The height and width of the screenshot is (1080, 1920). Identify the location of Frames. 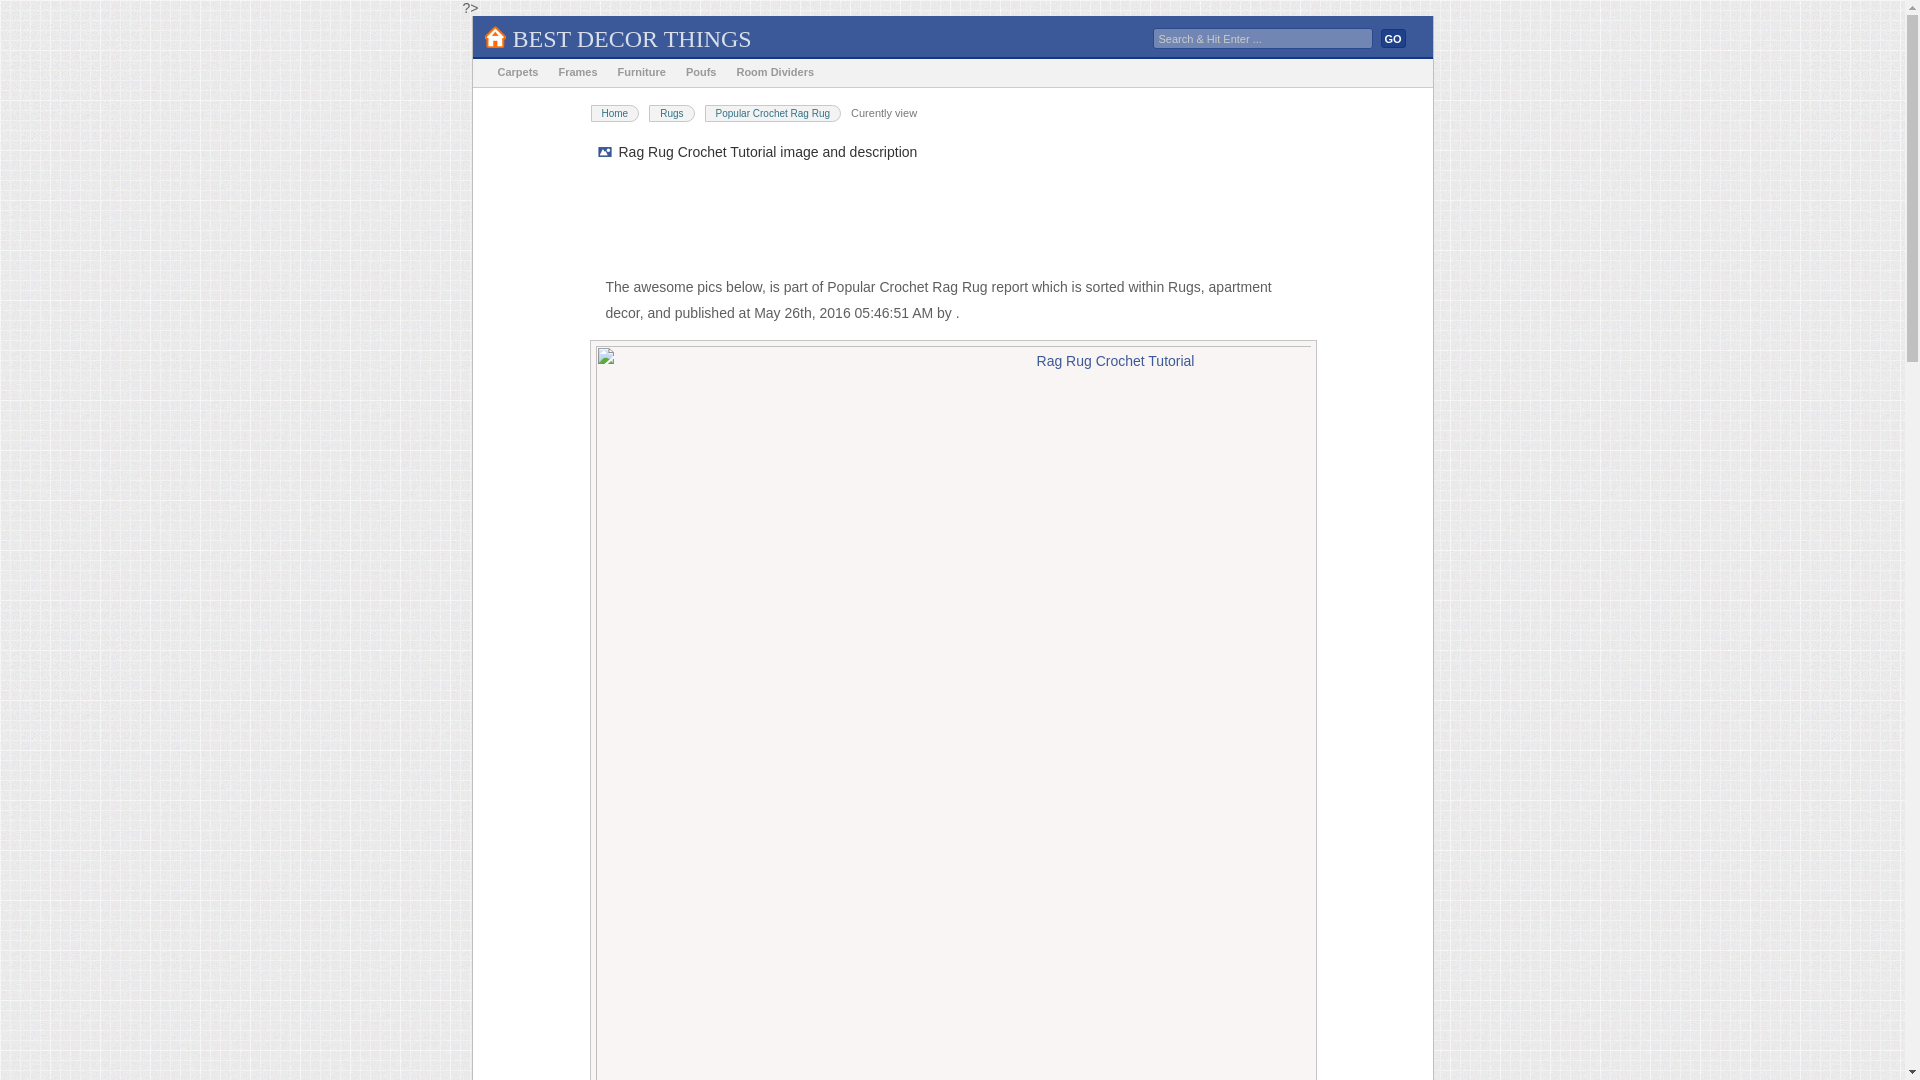
(576, 72).